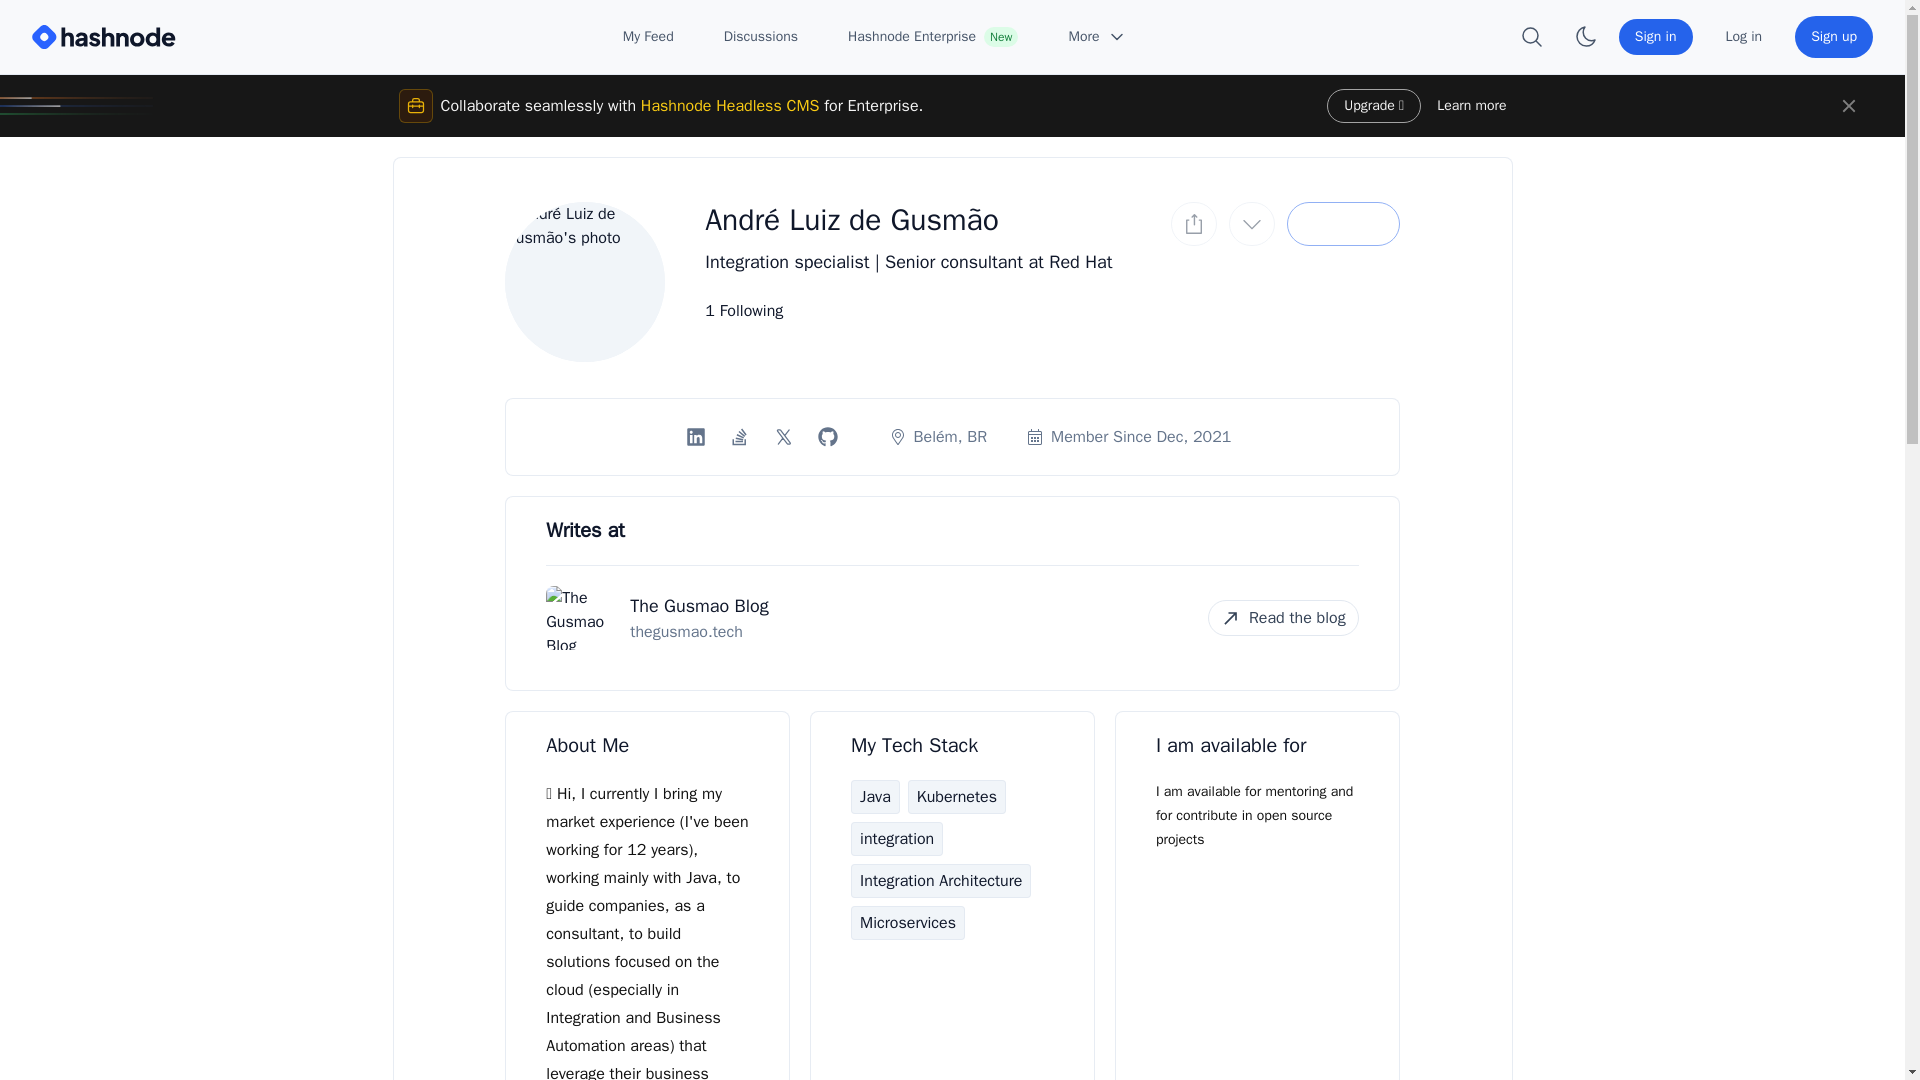 The image size is (1920, 1080). I want to click on Read the blog, so click(1283, 618).